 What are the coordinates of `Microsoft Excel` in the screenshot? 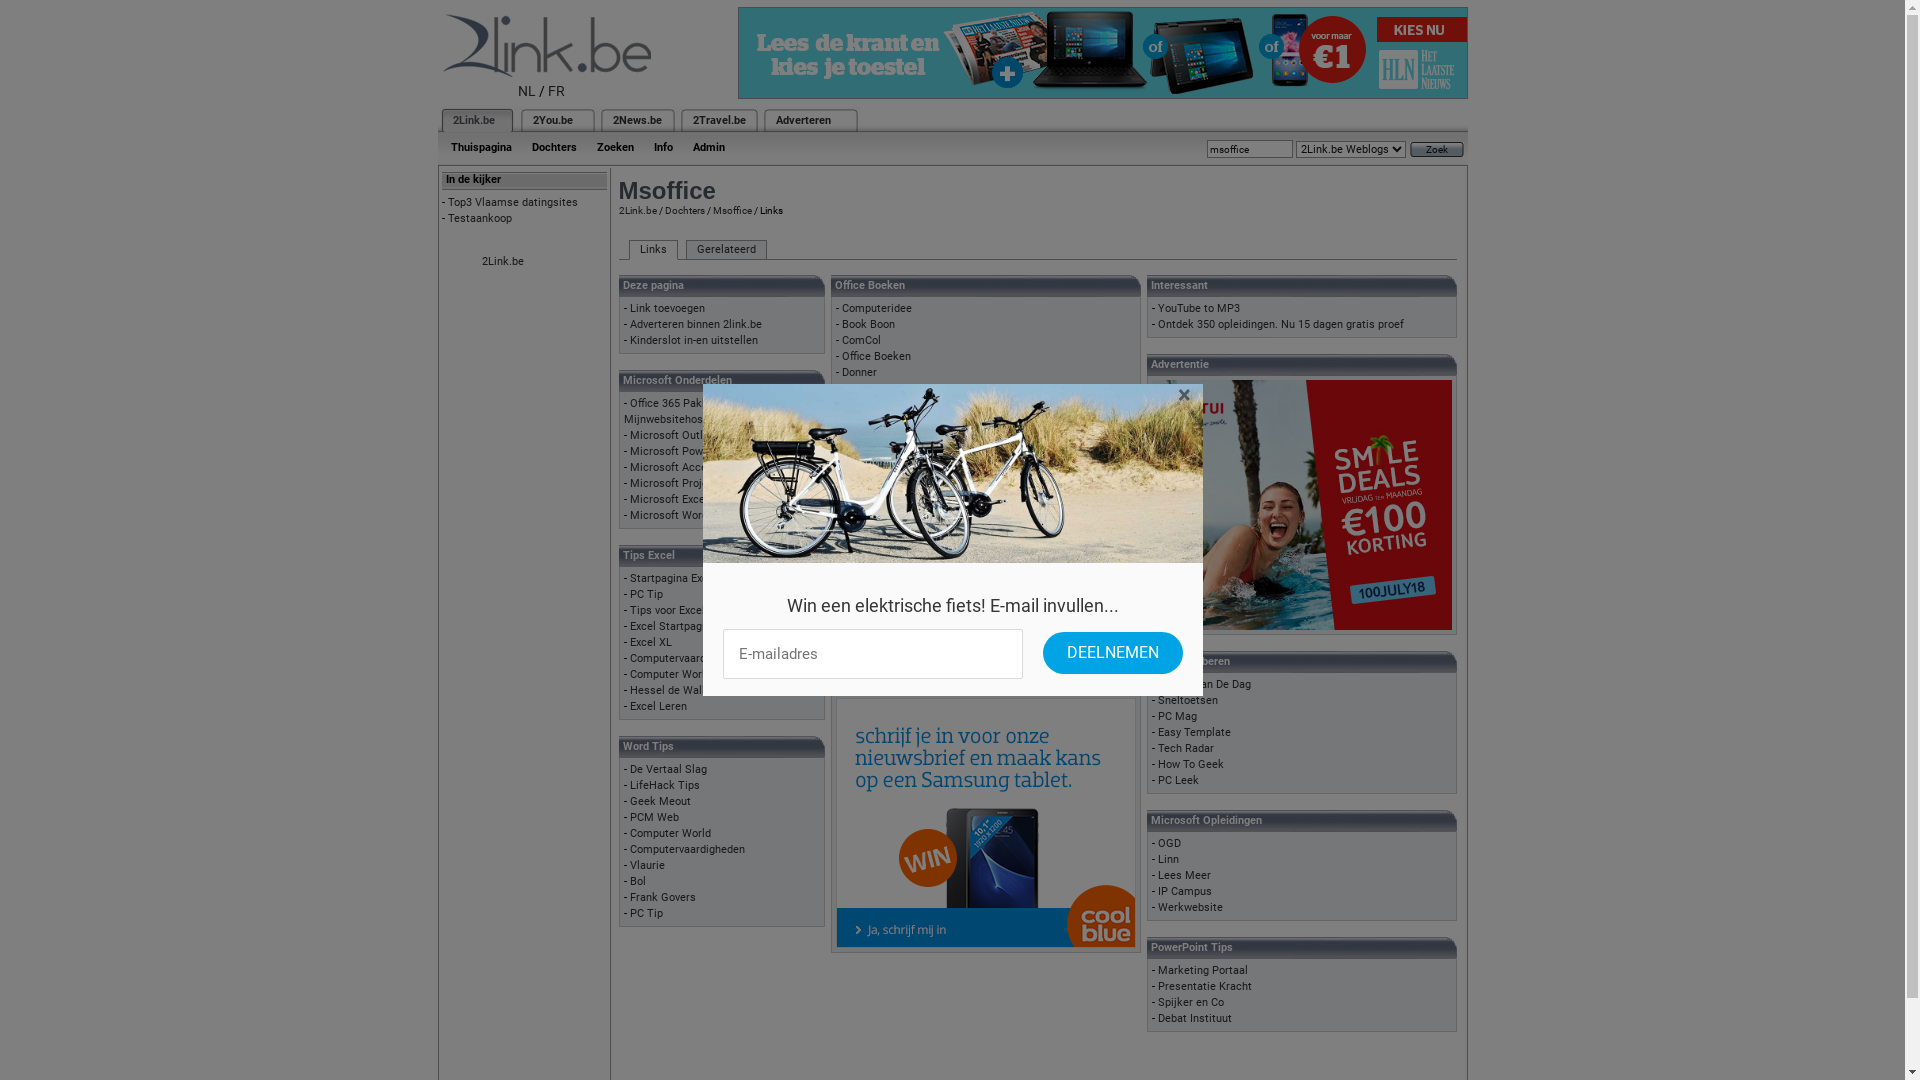 It's located at (669, 500).